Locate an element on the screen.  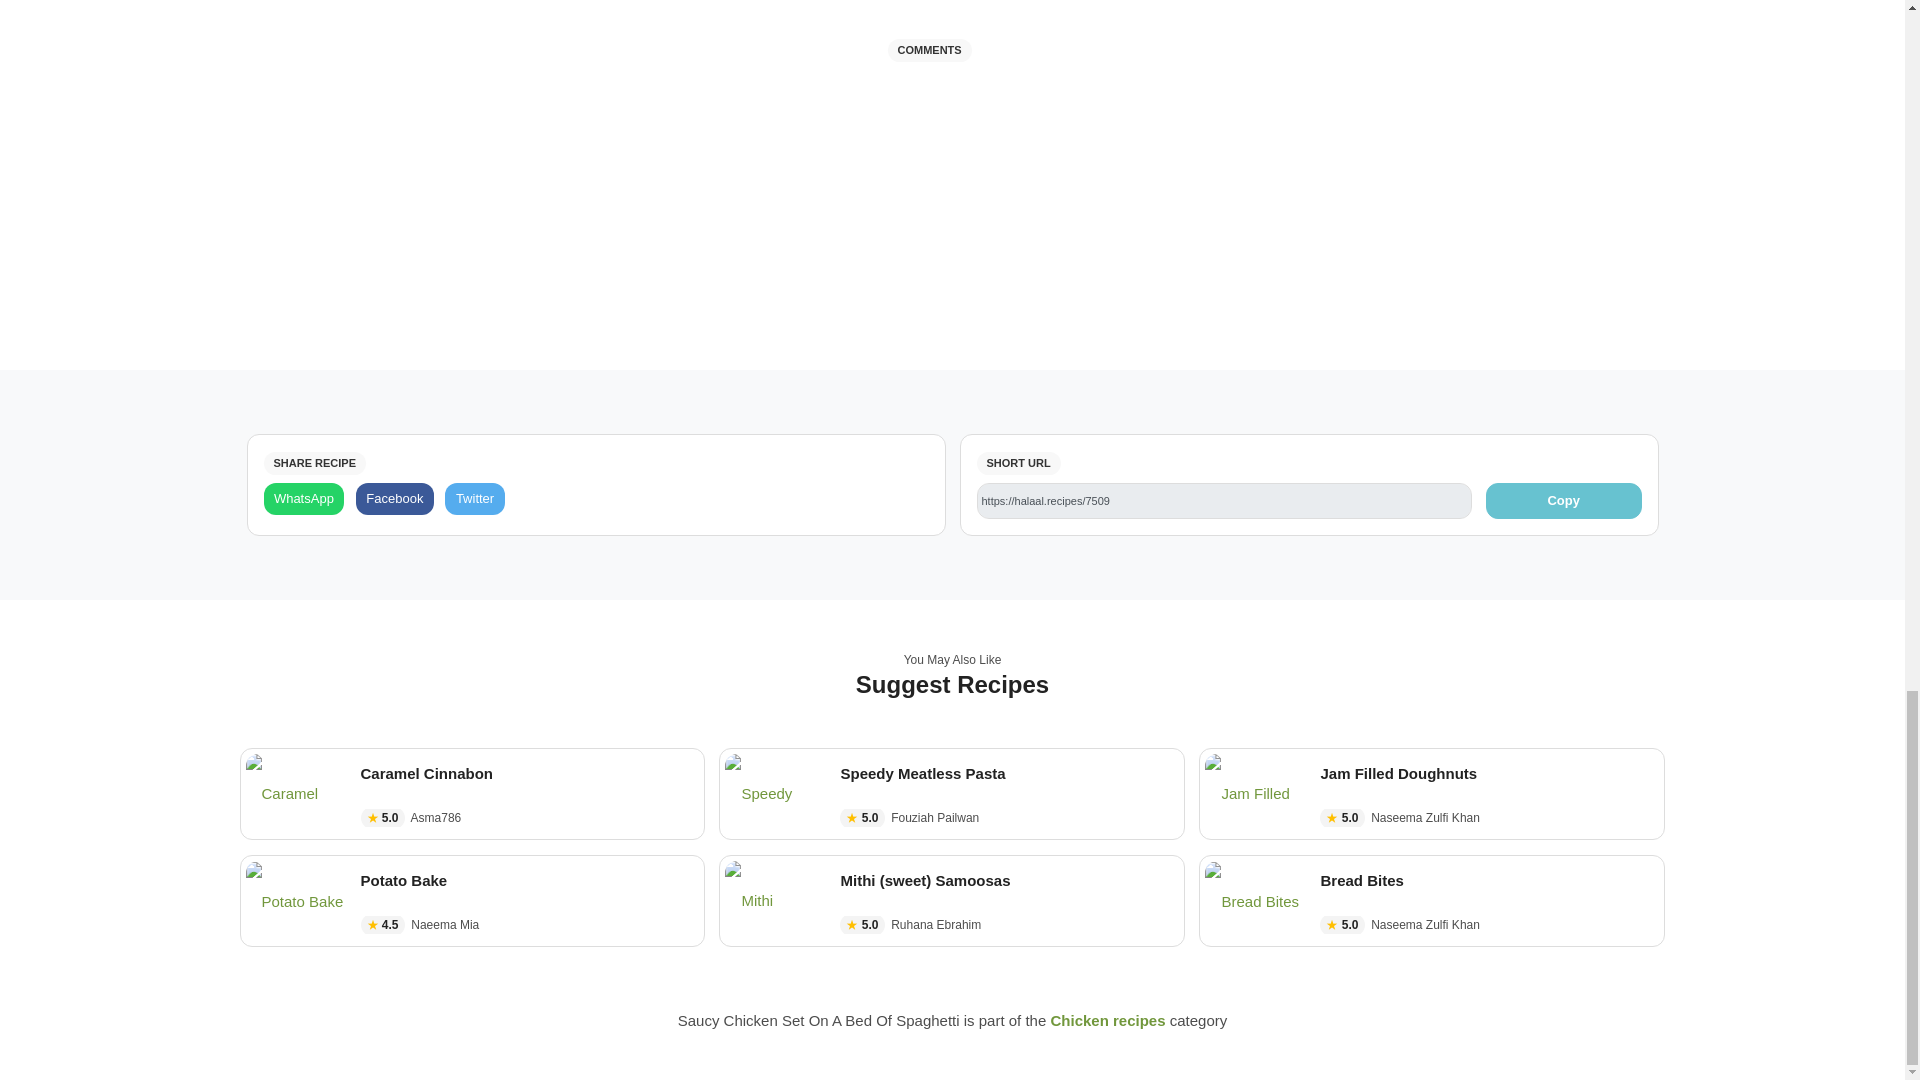
WhatsApp is located at coordinates (304, 499).